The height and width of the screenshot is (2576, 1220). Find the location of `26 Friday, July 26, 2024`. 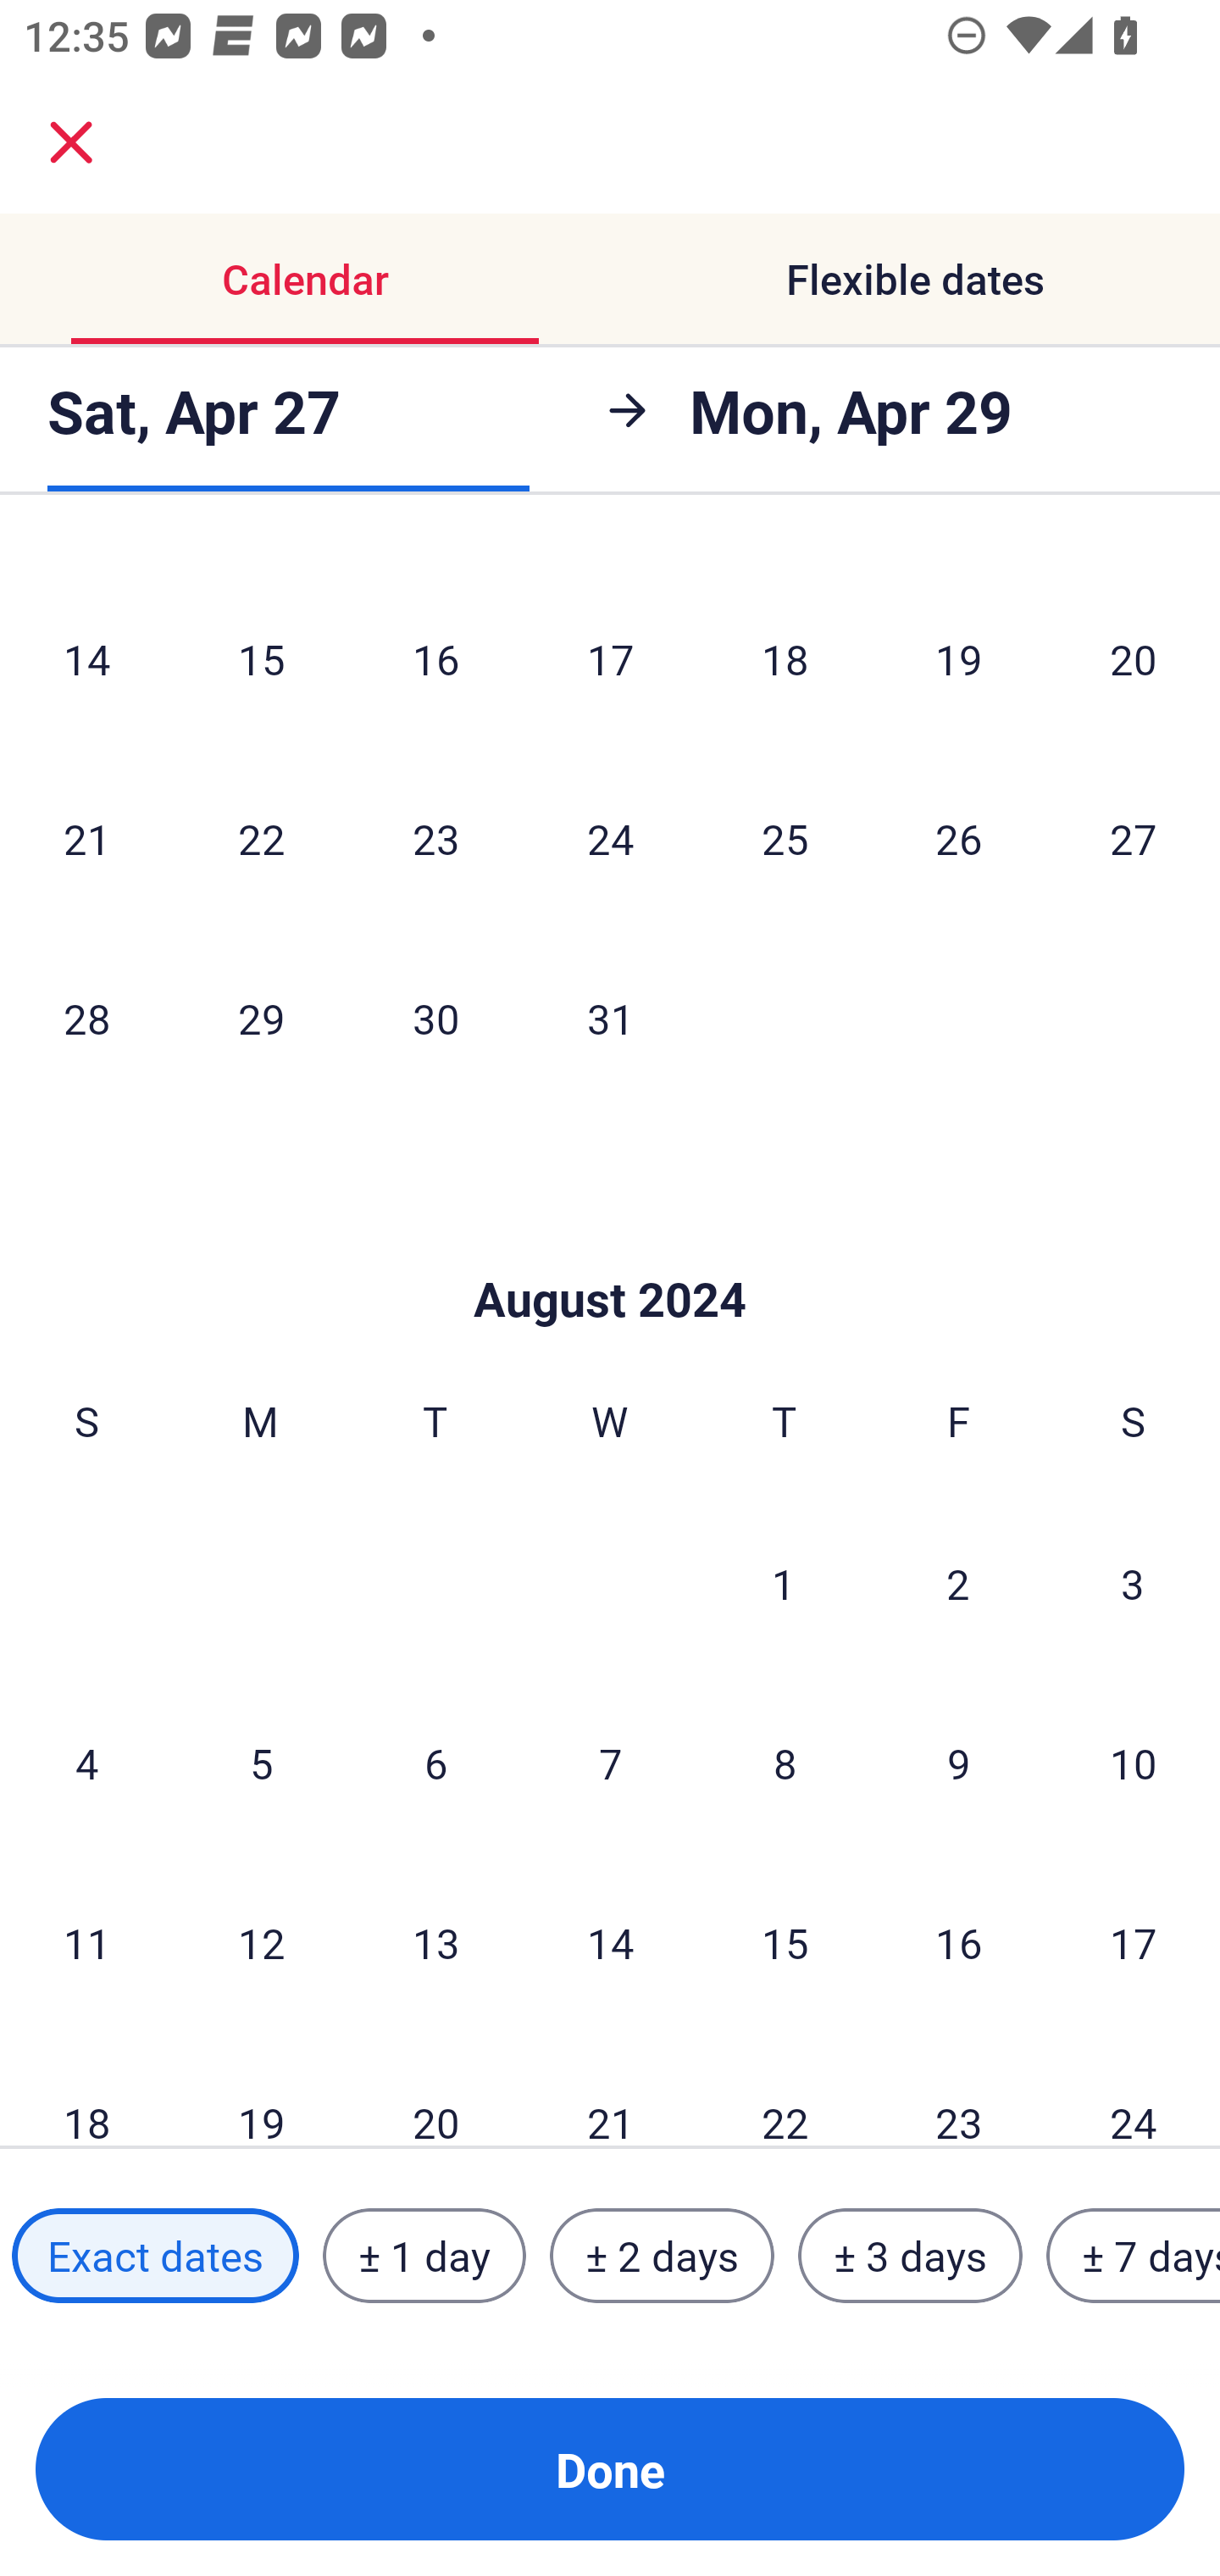

26 Friday, July 26, 2024 is located at coordinates (959, 838).